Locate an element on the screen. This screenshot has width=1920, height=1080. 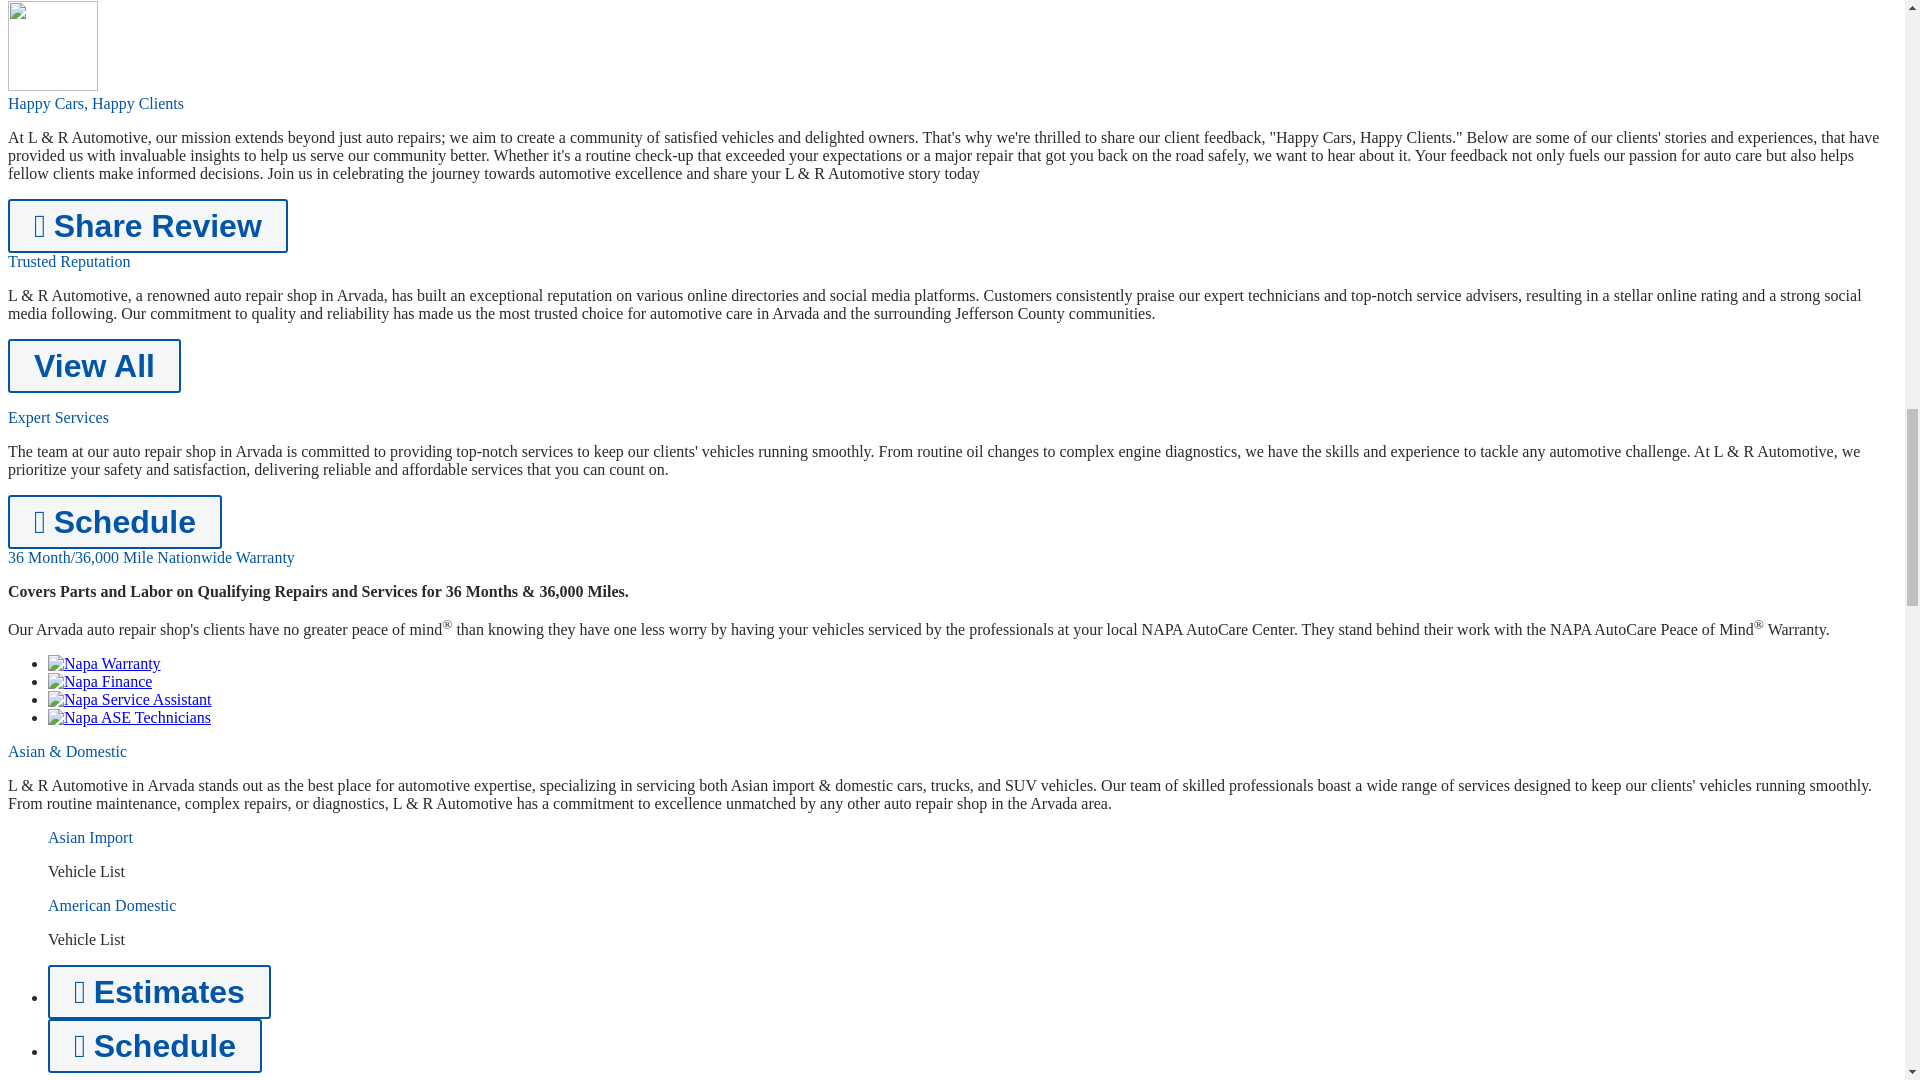
Great Auto Repair Financing is located at coordinates (100, 681).